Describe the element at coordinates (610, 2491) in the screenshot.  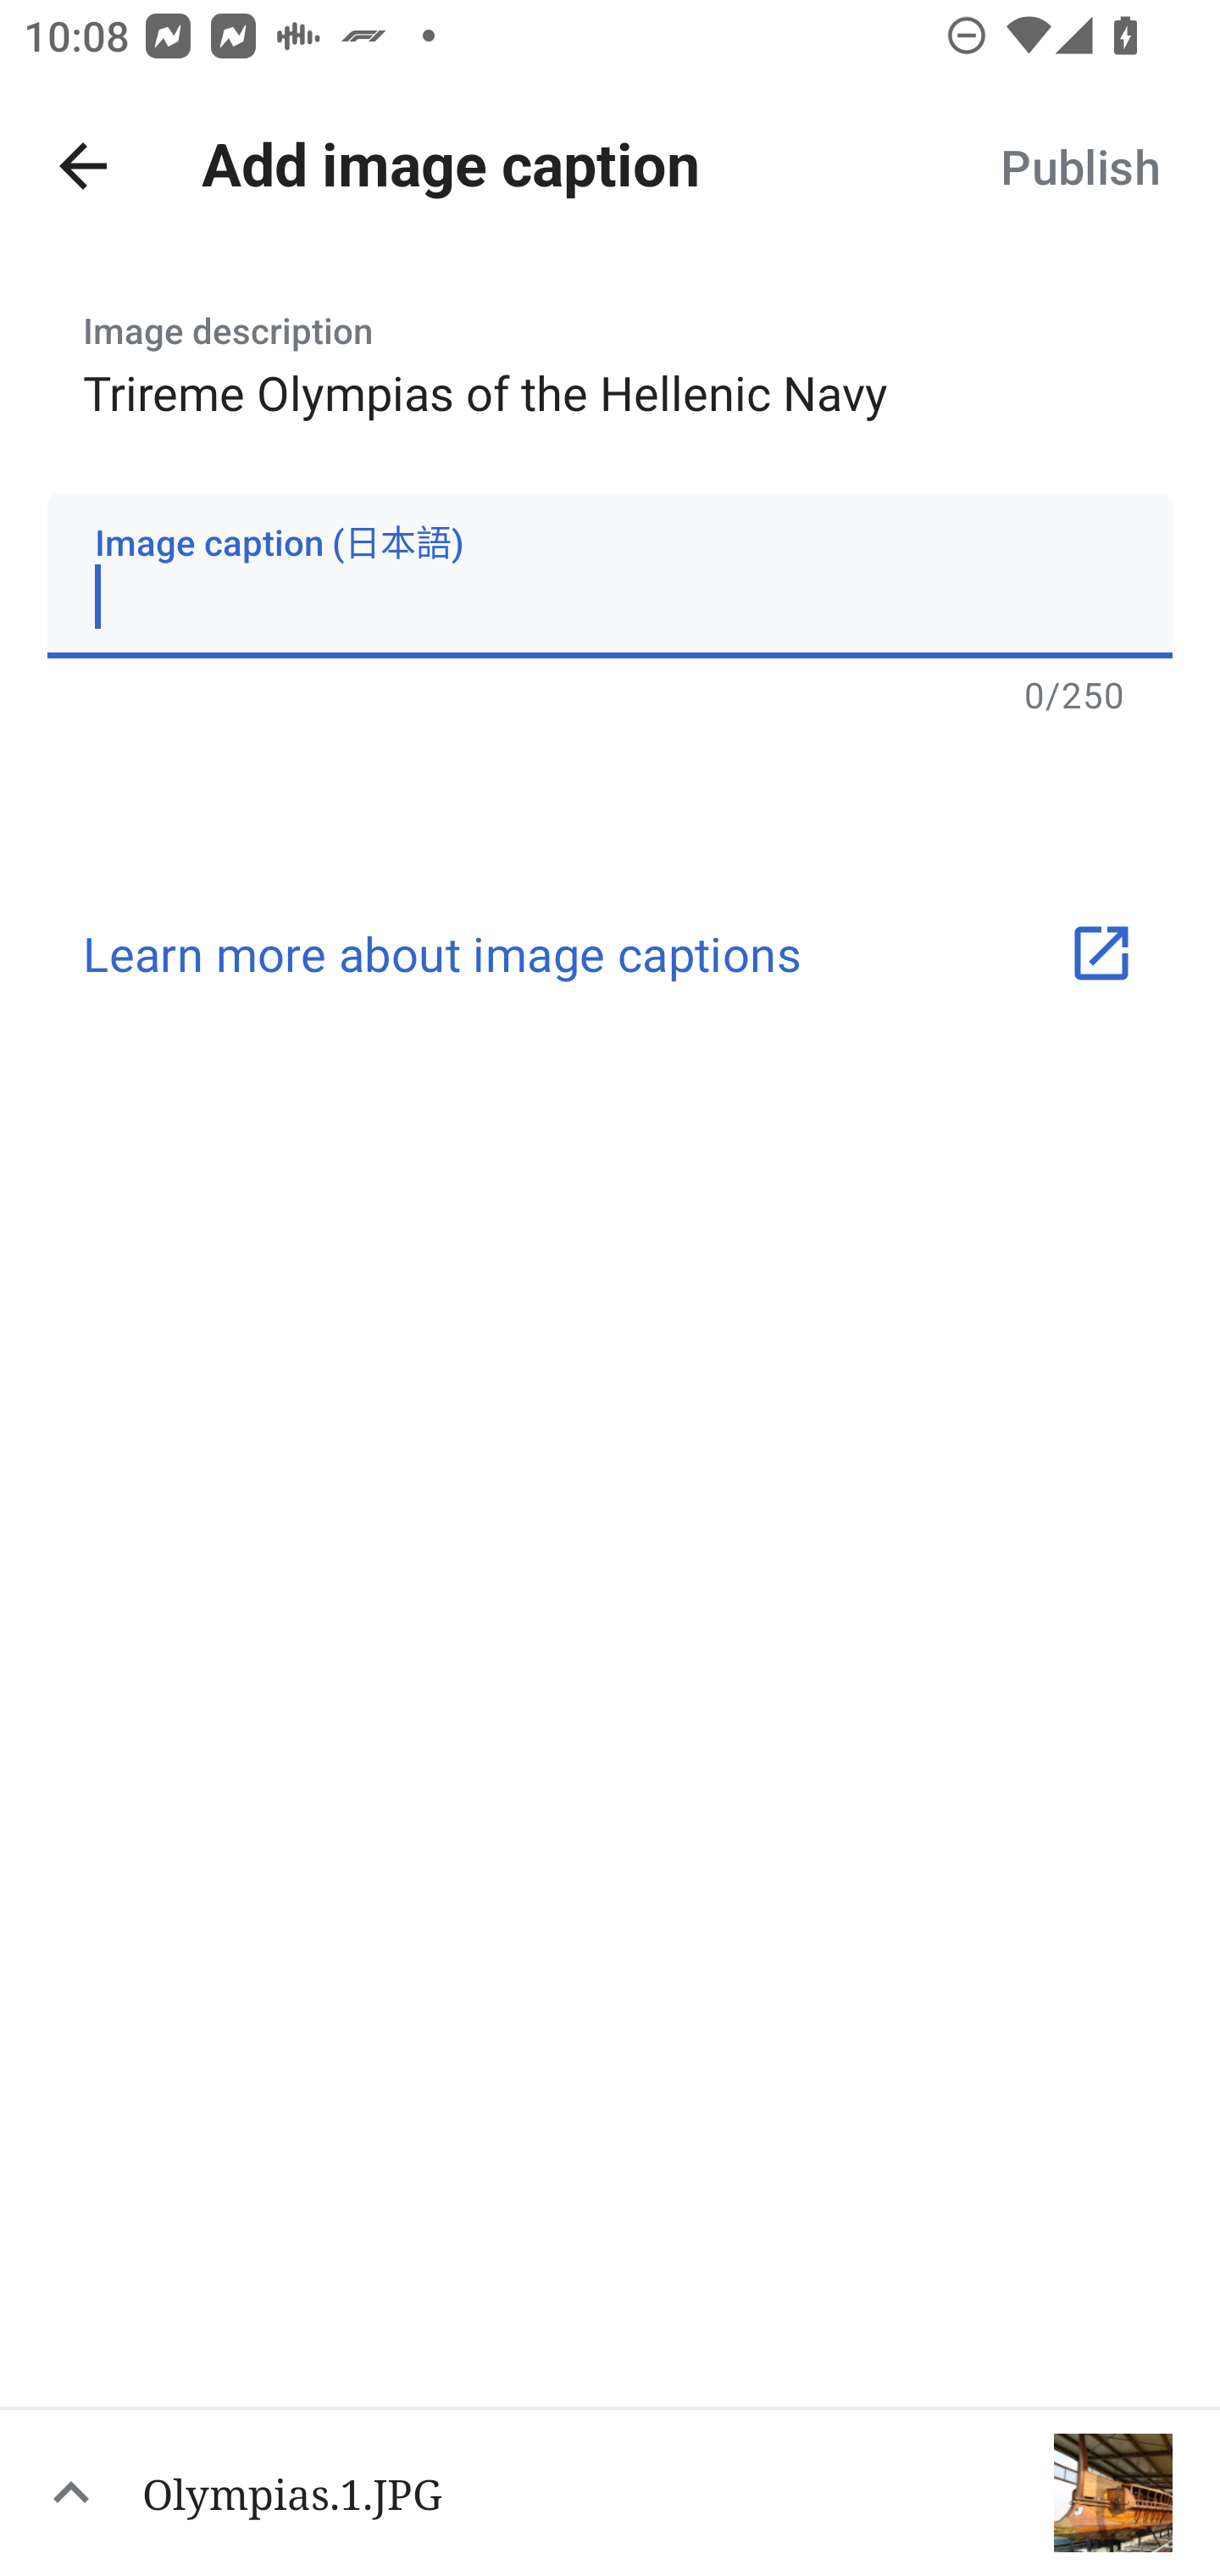
I see `Olympias.1.JPG` at that location.